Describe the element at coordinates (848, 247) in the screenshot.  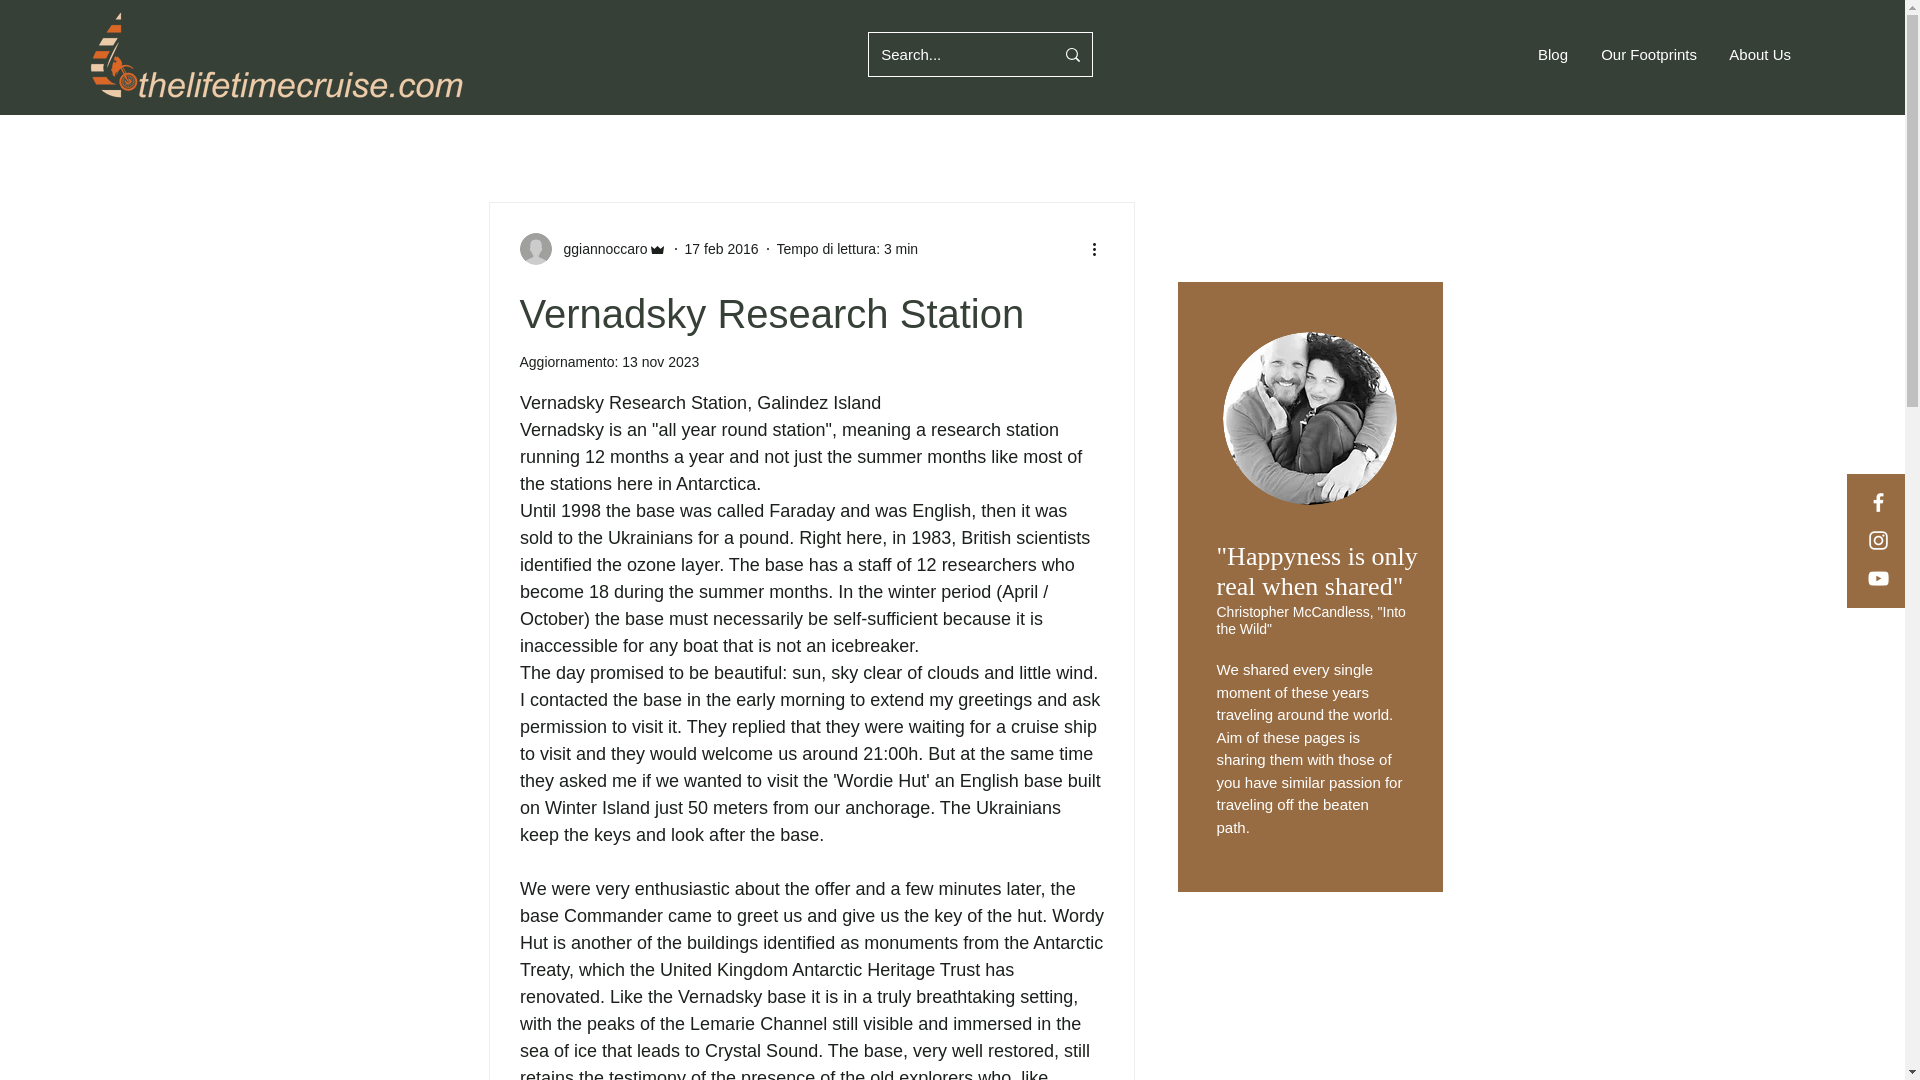
I see `Tempo di lettura: 3 min` at that location.